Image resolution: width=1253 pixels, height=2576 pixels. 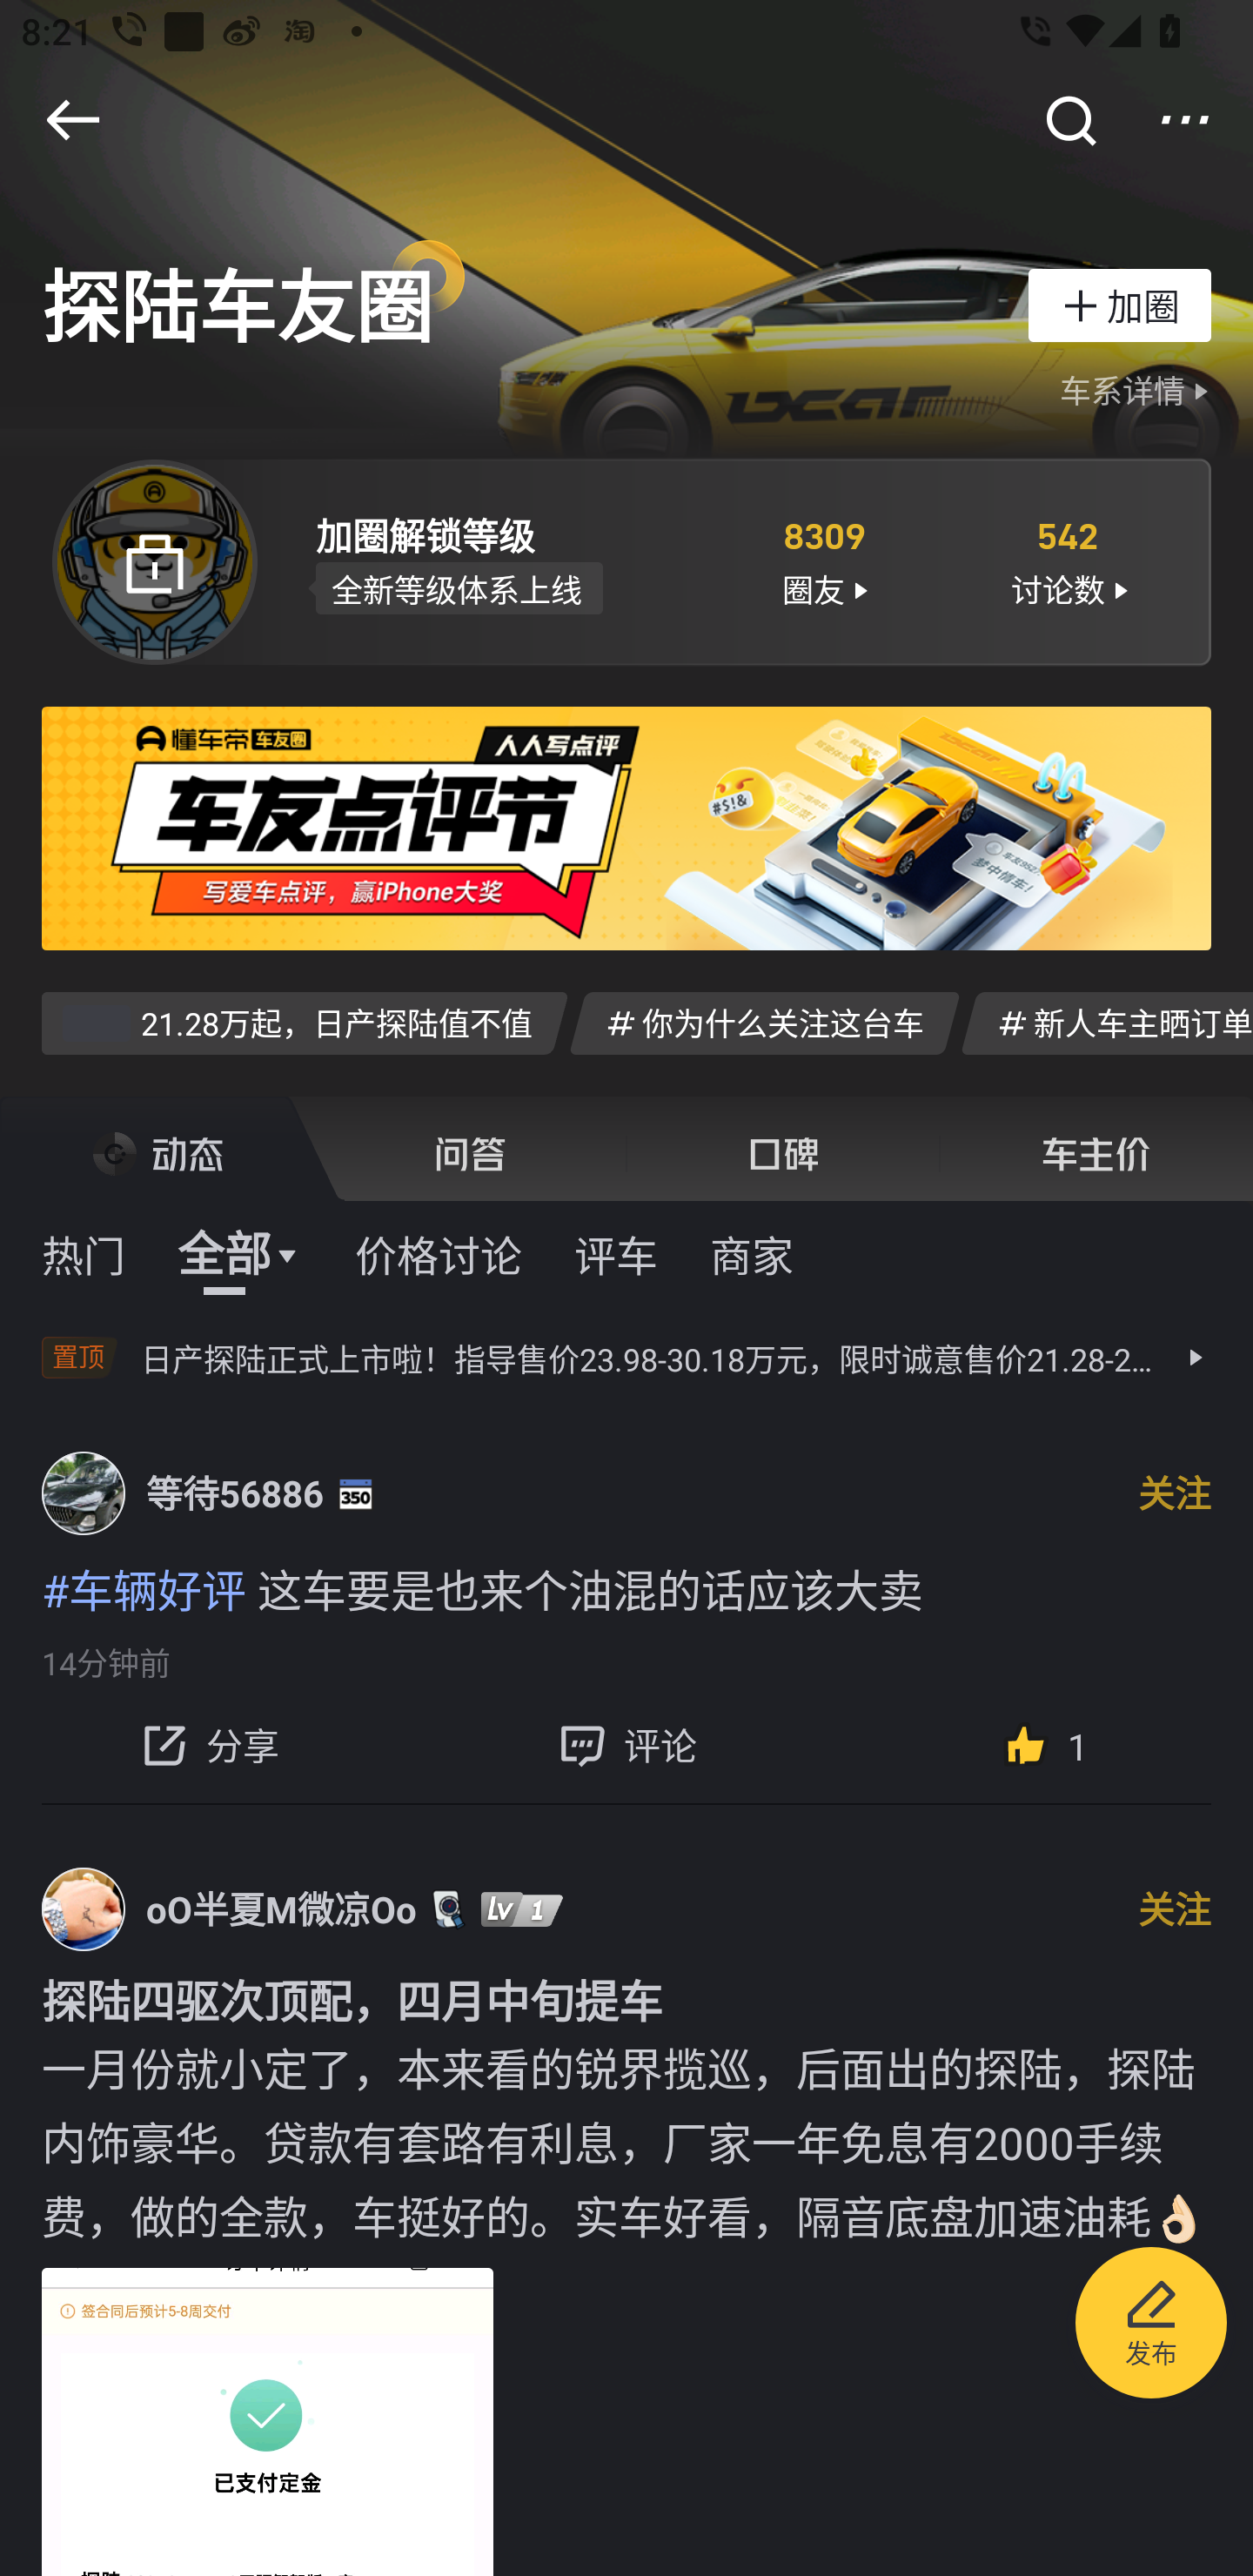 What do you see at coordinates (439, 1253) in the screenshot?
I see `价格讨论` at bounding box center [439, 1253].